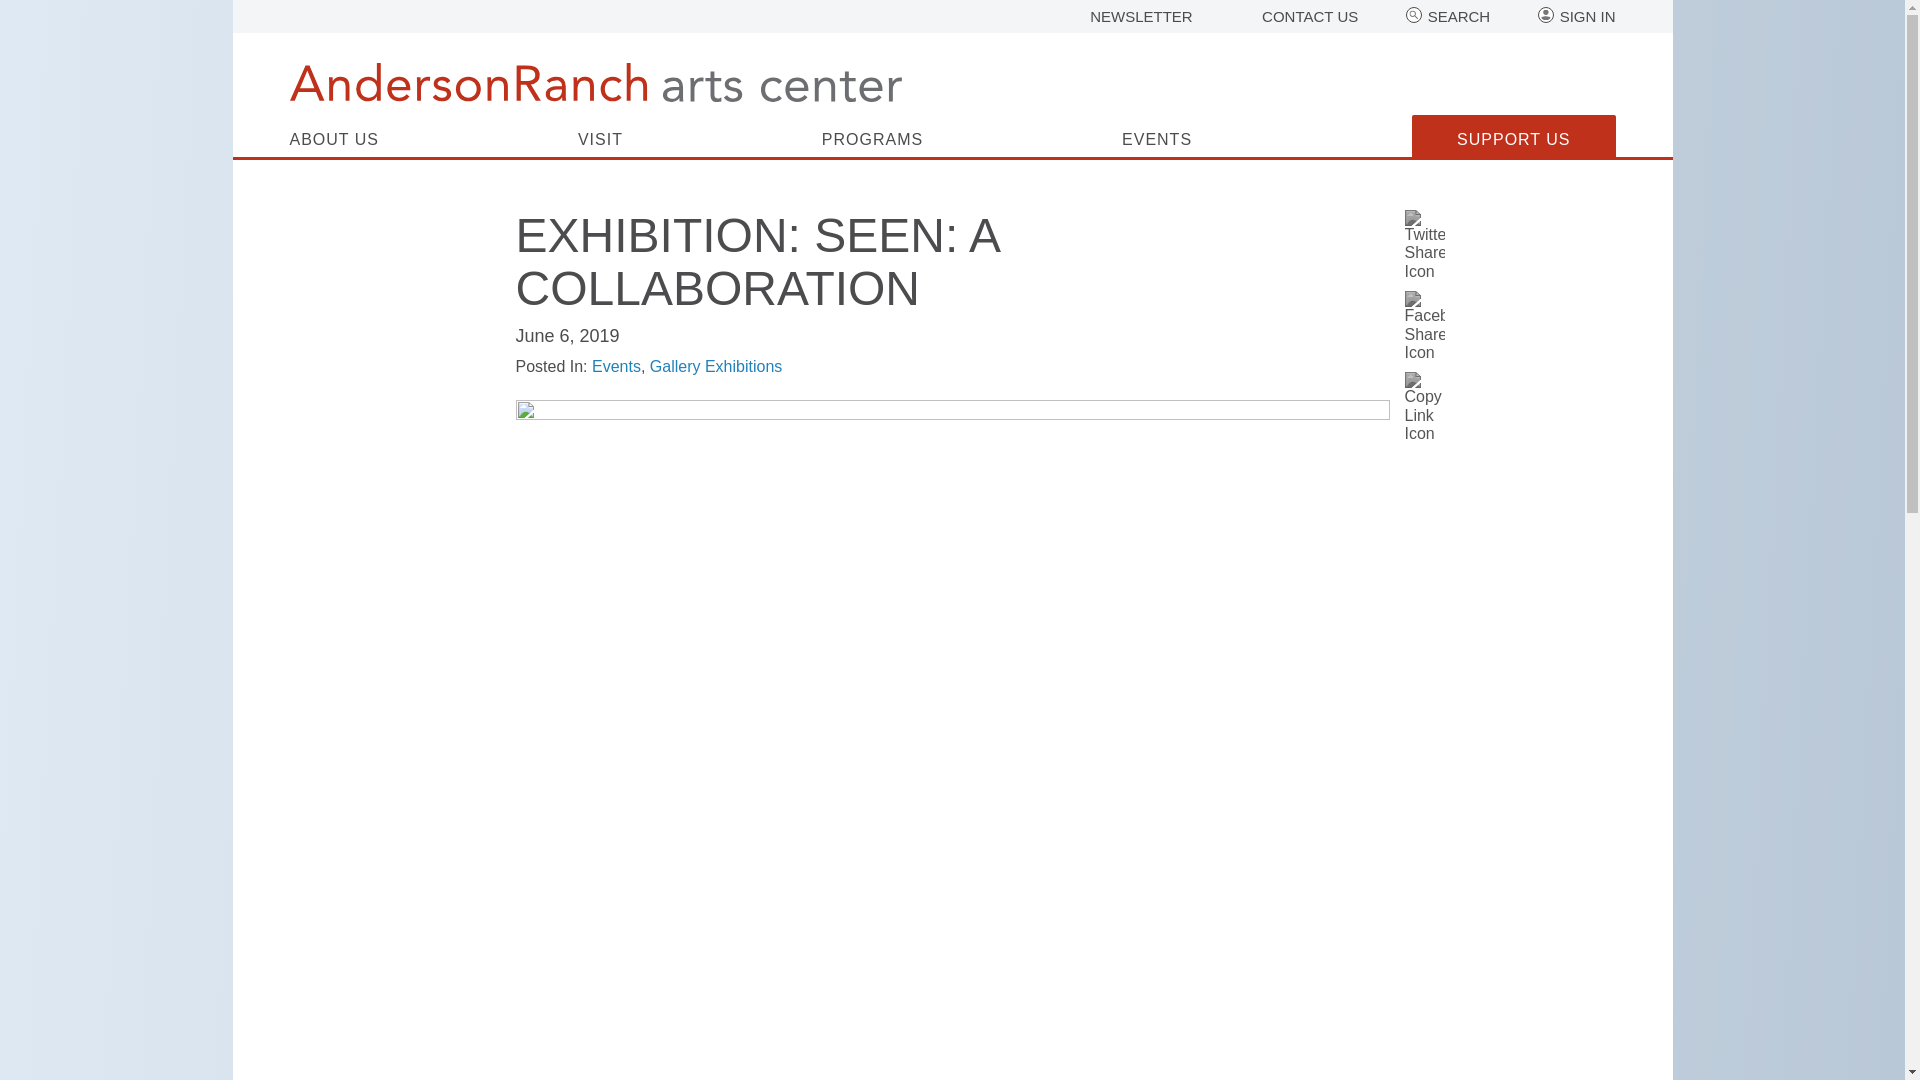 The width and height of the screenshot is (1920, 1080). Describe the element at coordinates (1309, 16) in the screenshot. I see `CONTACT US` at that location.